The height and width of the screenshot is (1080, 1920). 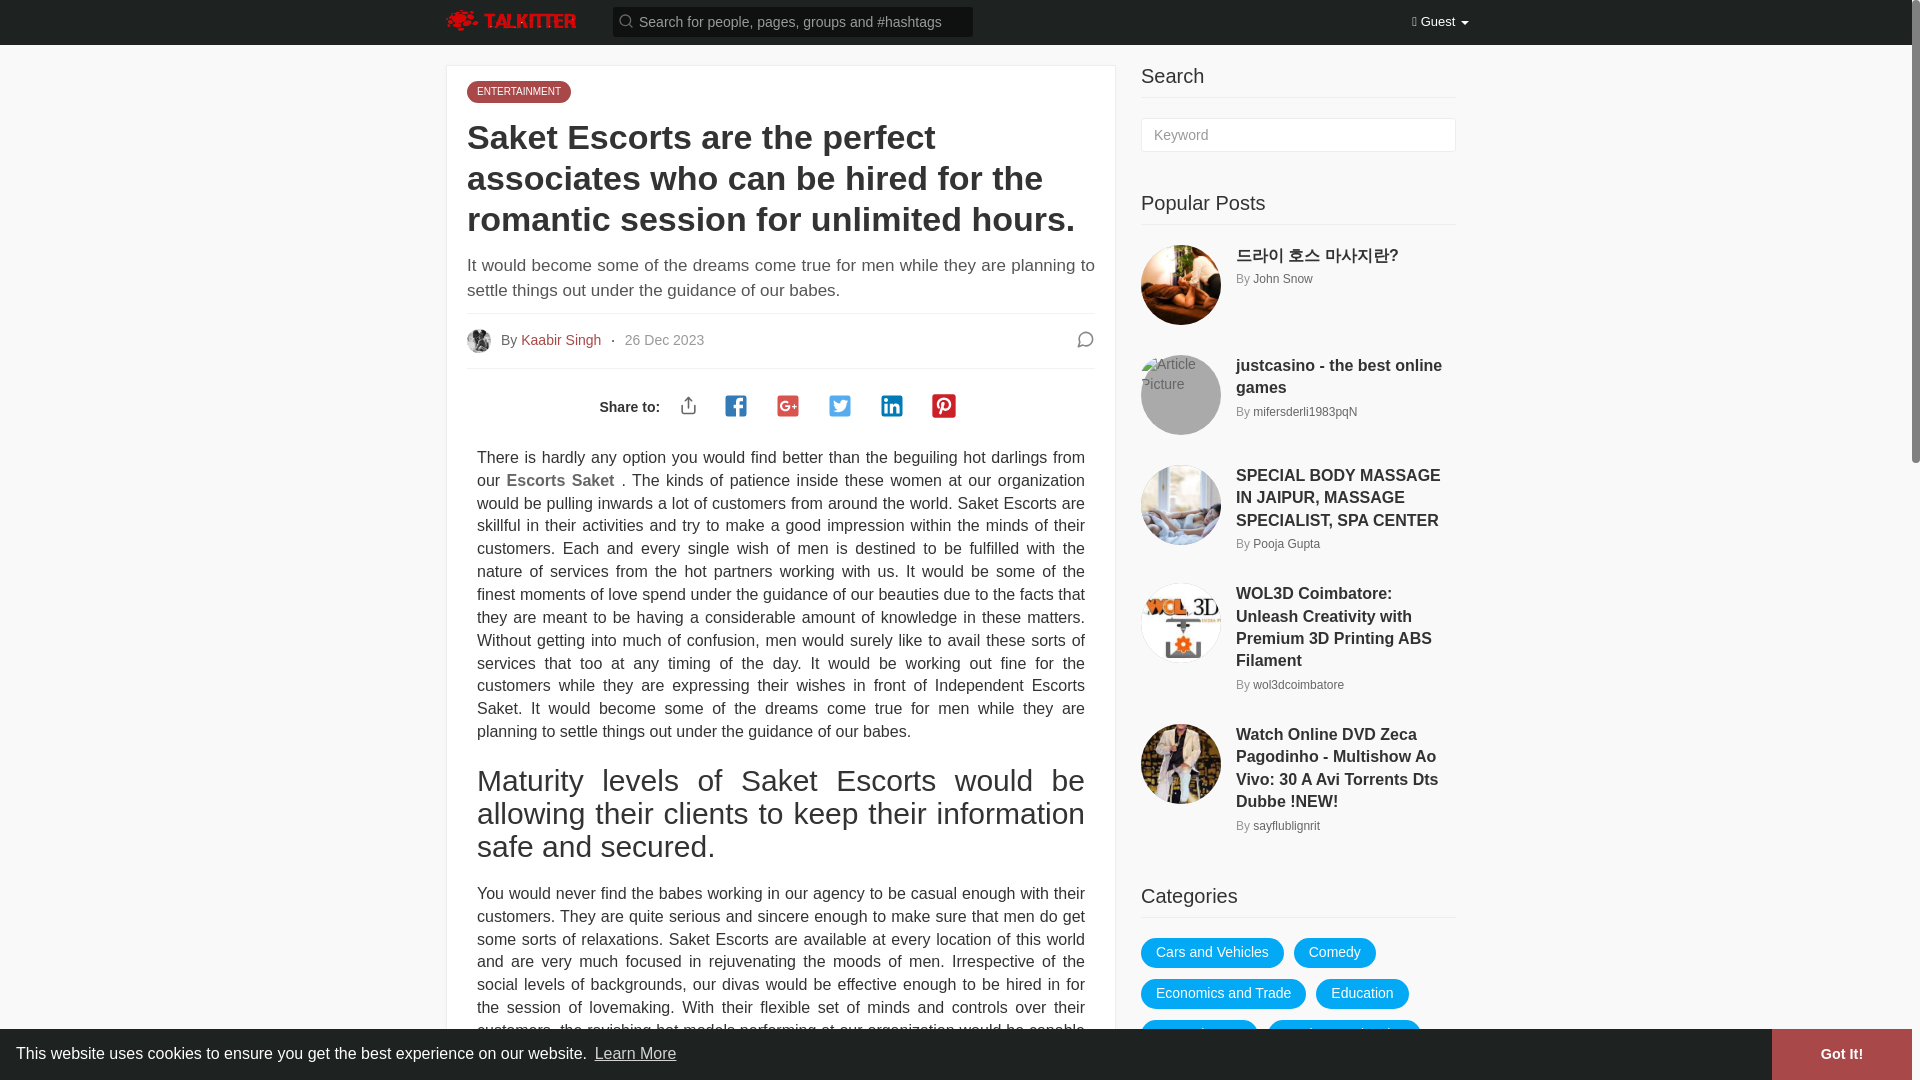 I want to click on Kaabir Singh, so click(x=562, y=339).